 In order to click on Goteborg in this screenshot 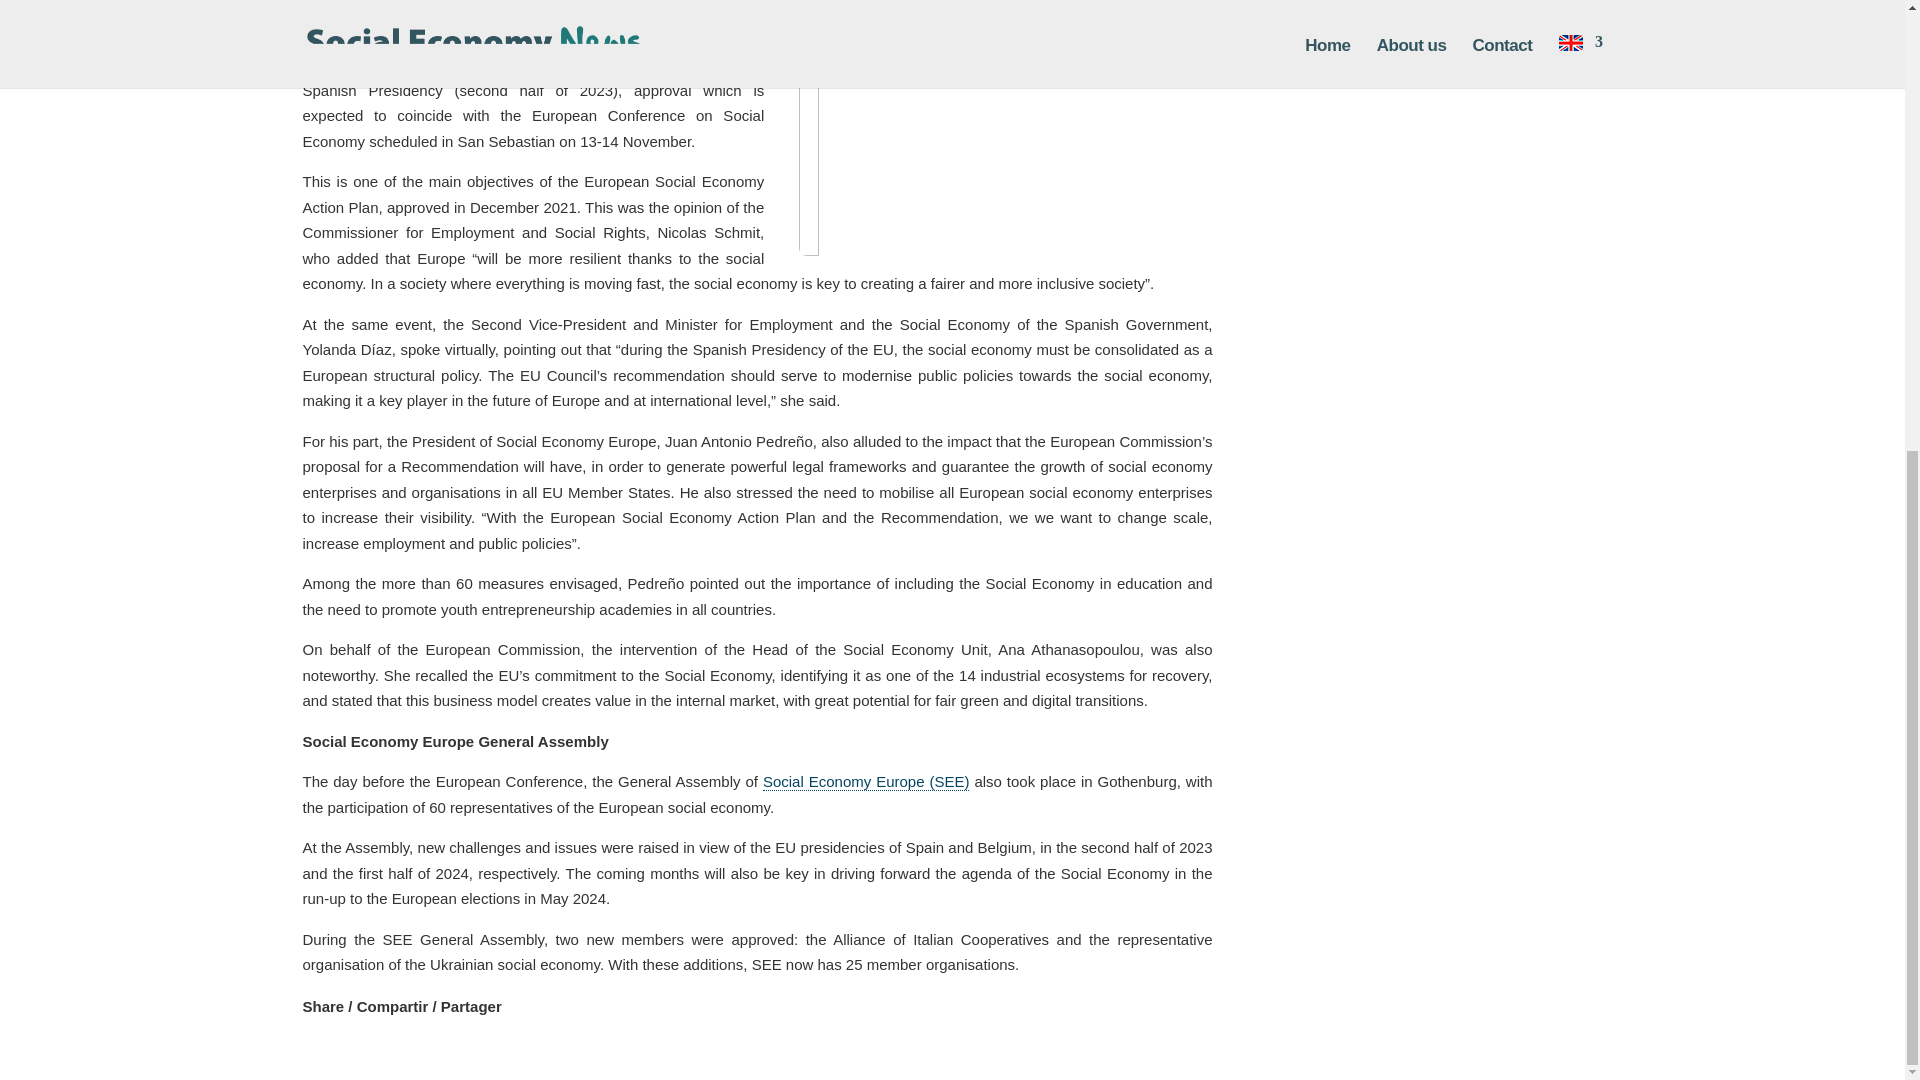, I will do `click(1004, 128)`.